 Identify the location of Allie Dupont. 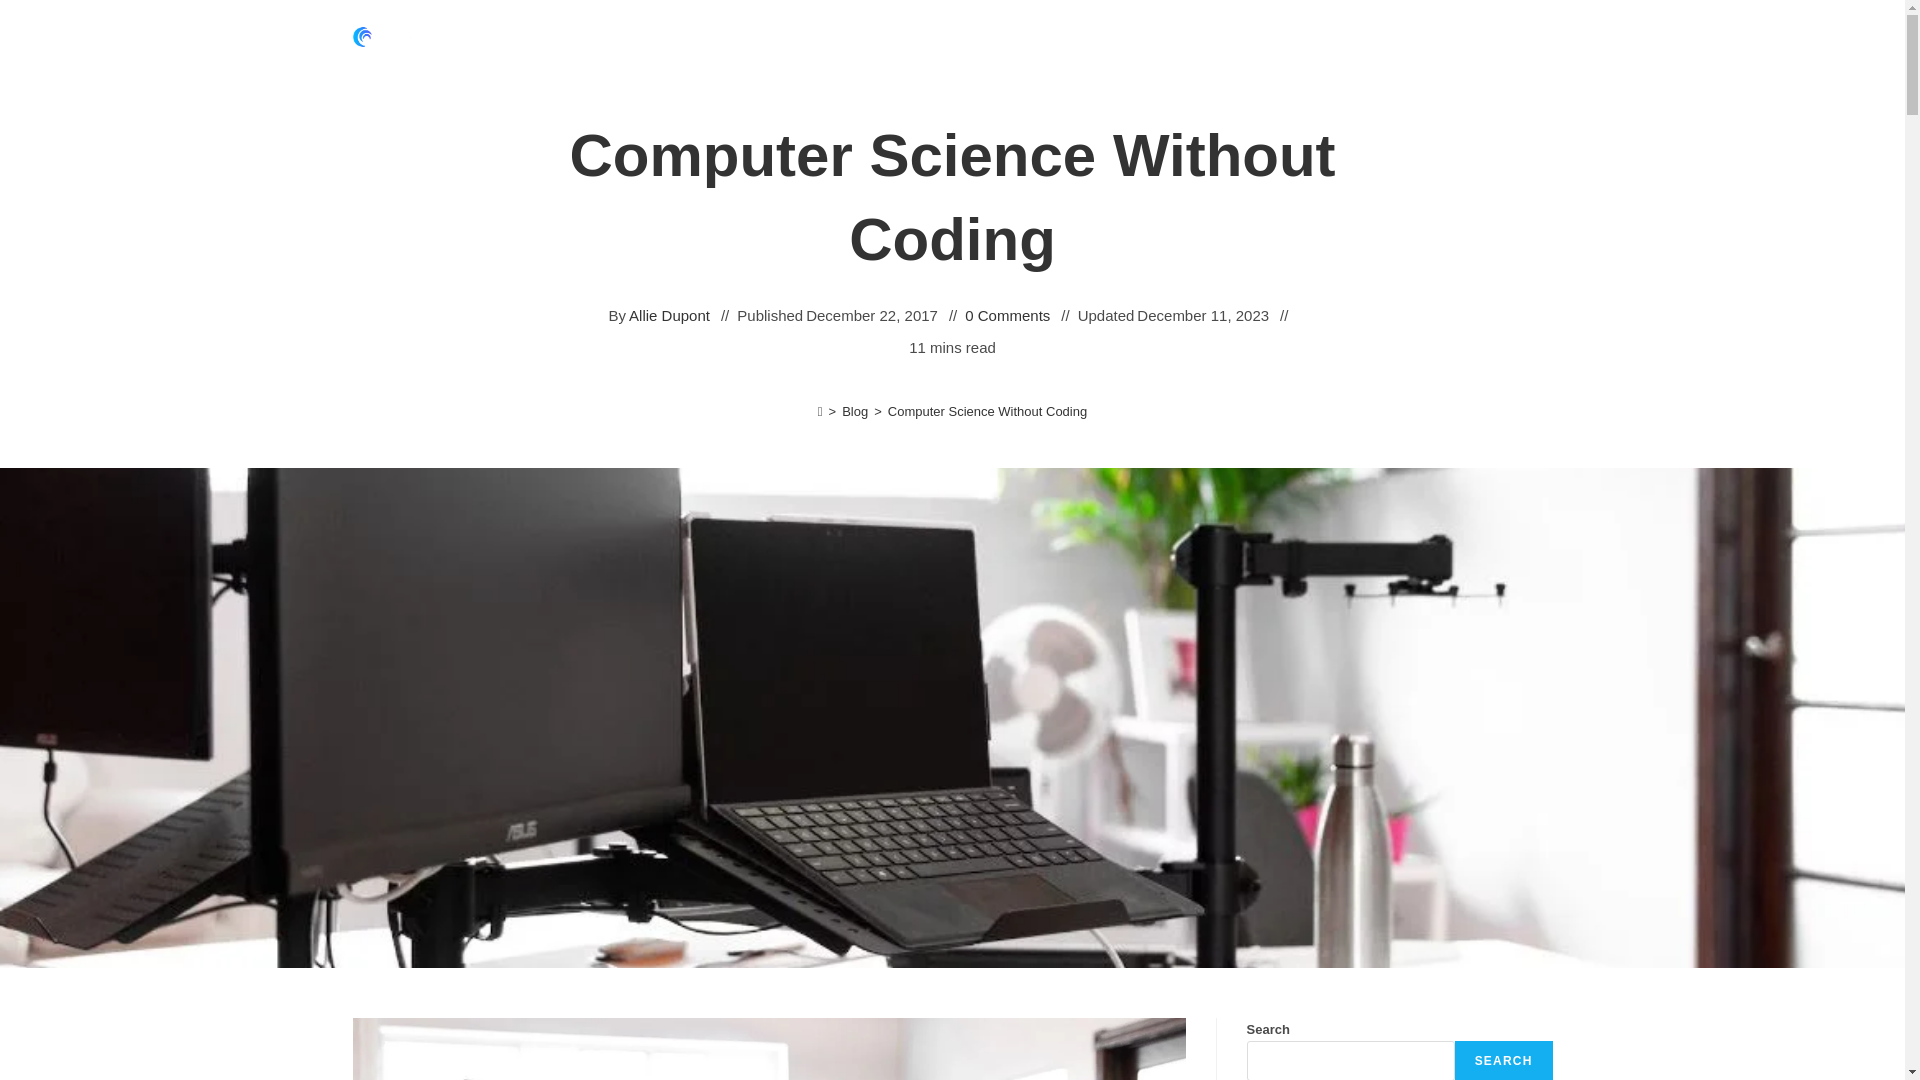
(670, 316).